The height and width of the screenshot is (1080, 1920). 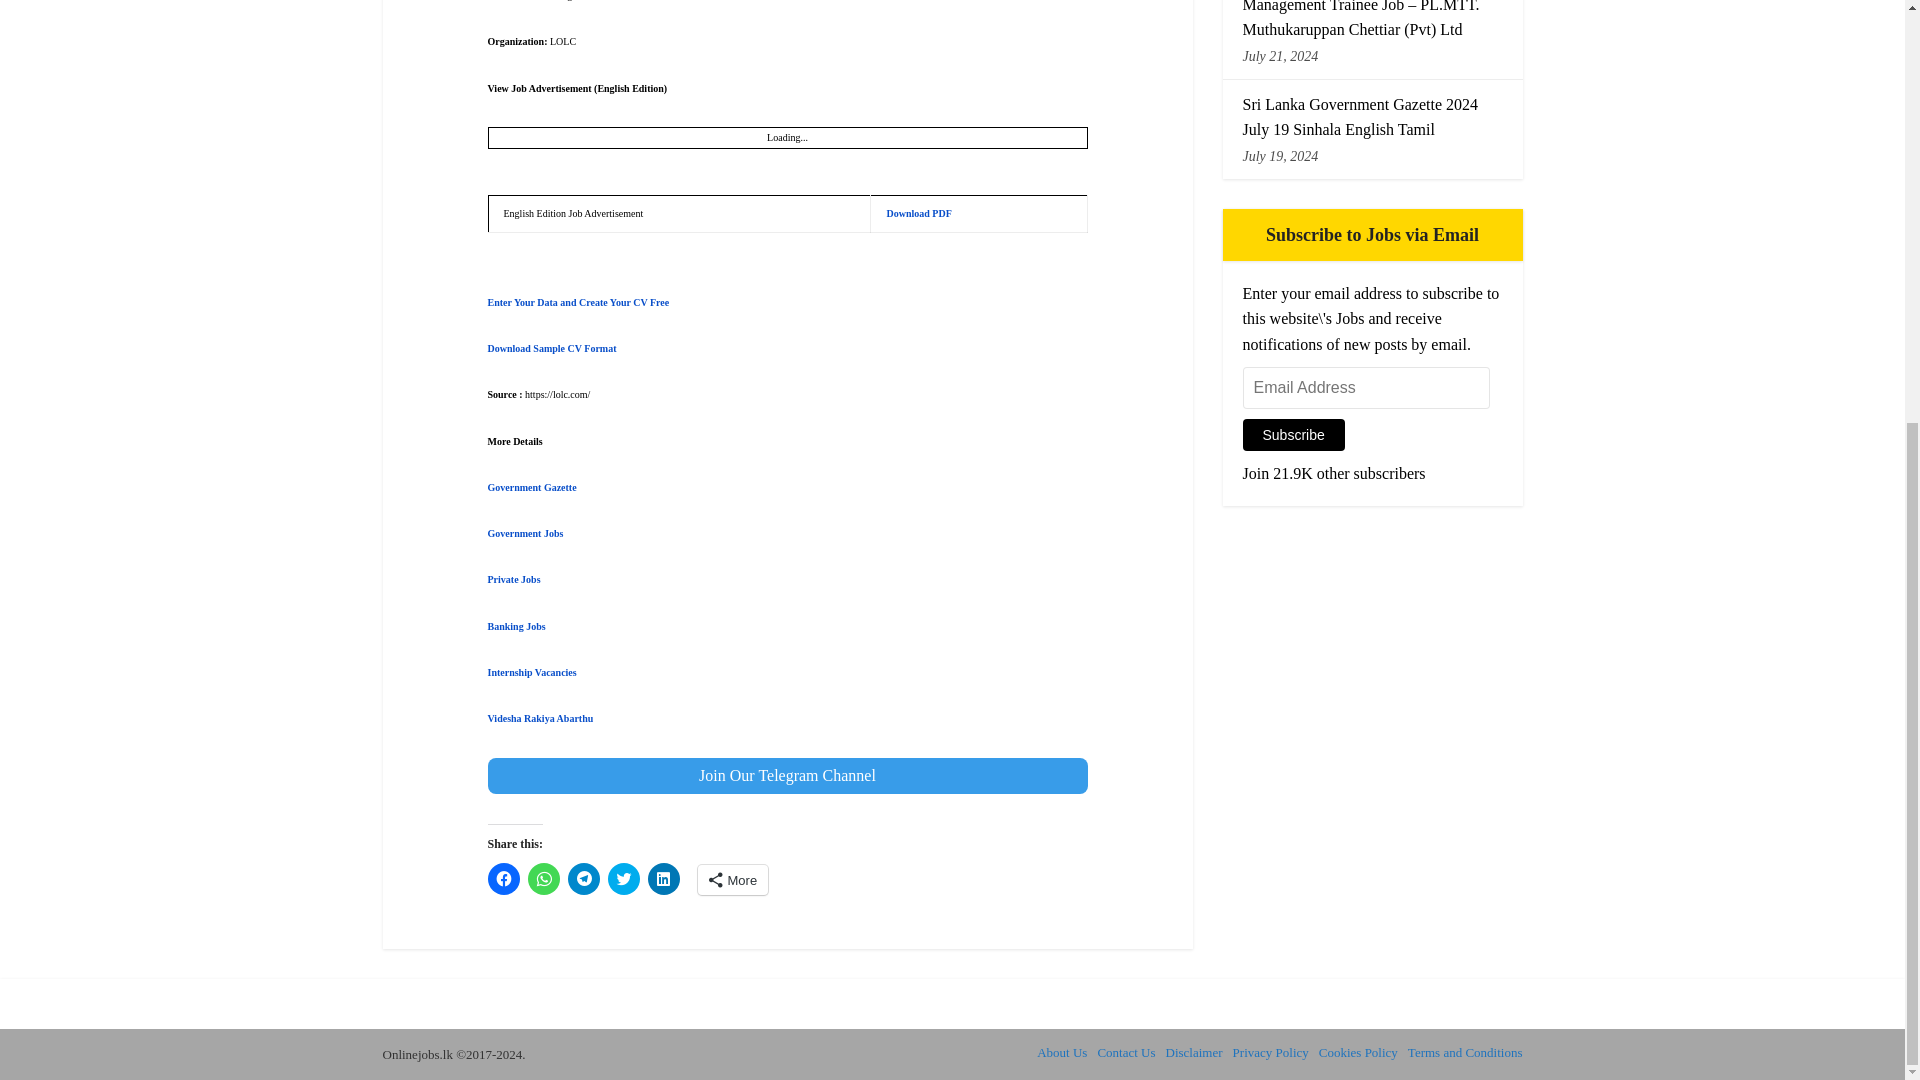 What do you see at coordinates (504, 878) in the screenshot?
I see `Click to share on Facebook` at bounding box center [504, 878].